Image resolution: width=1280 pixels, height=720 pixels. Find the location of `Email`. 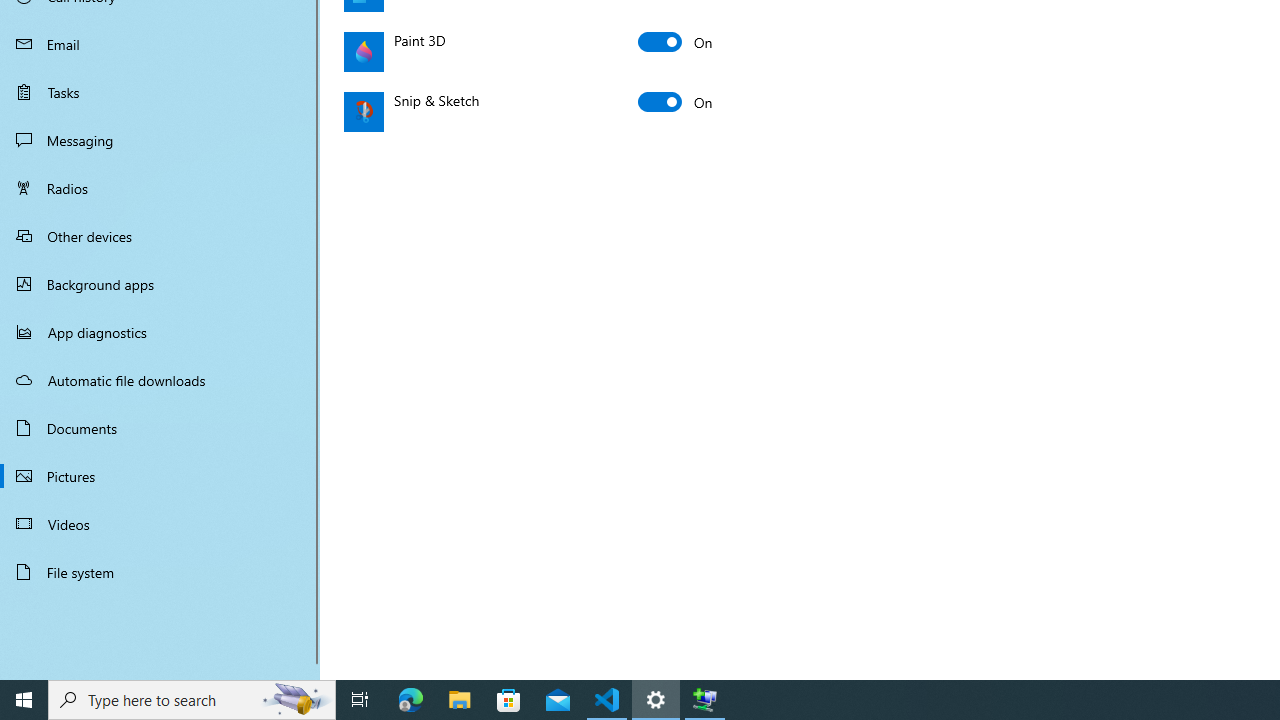

Email is located at coordinates (160, 44).